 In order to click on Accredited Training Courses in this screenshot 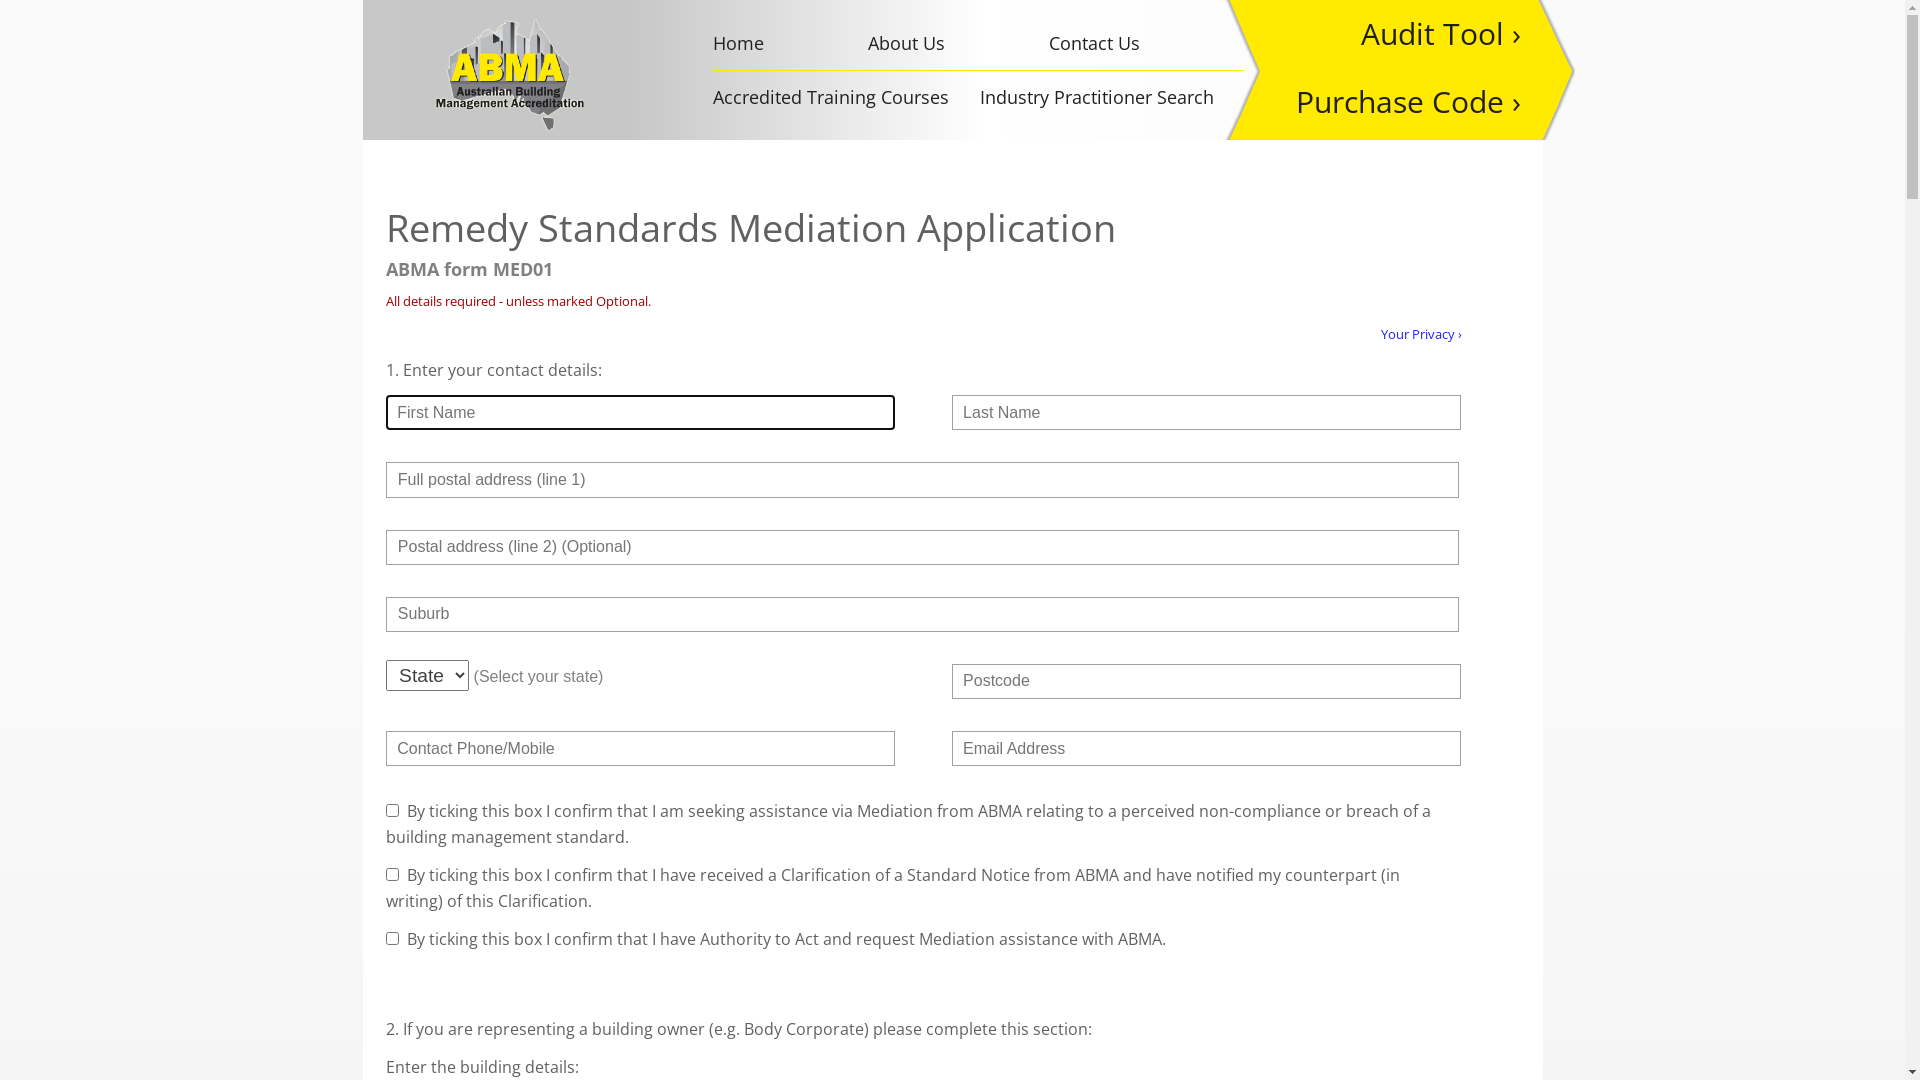, I will do `click(831, 97)`.